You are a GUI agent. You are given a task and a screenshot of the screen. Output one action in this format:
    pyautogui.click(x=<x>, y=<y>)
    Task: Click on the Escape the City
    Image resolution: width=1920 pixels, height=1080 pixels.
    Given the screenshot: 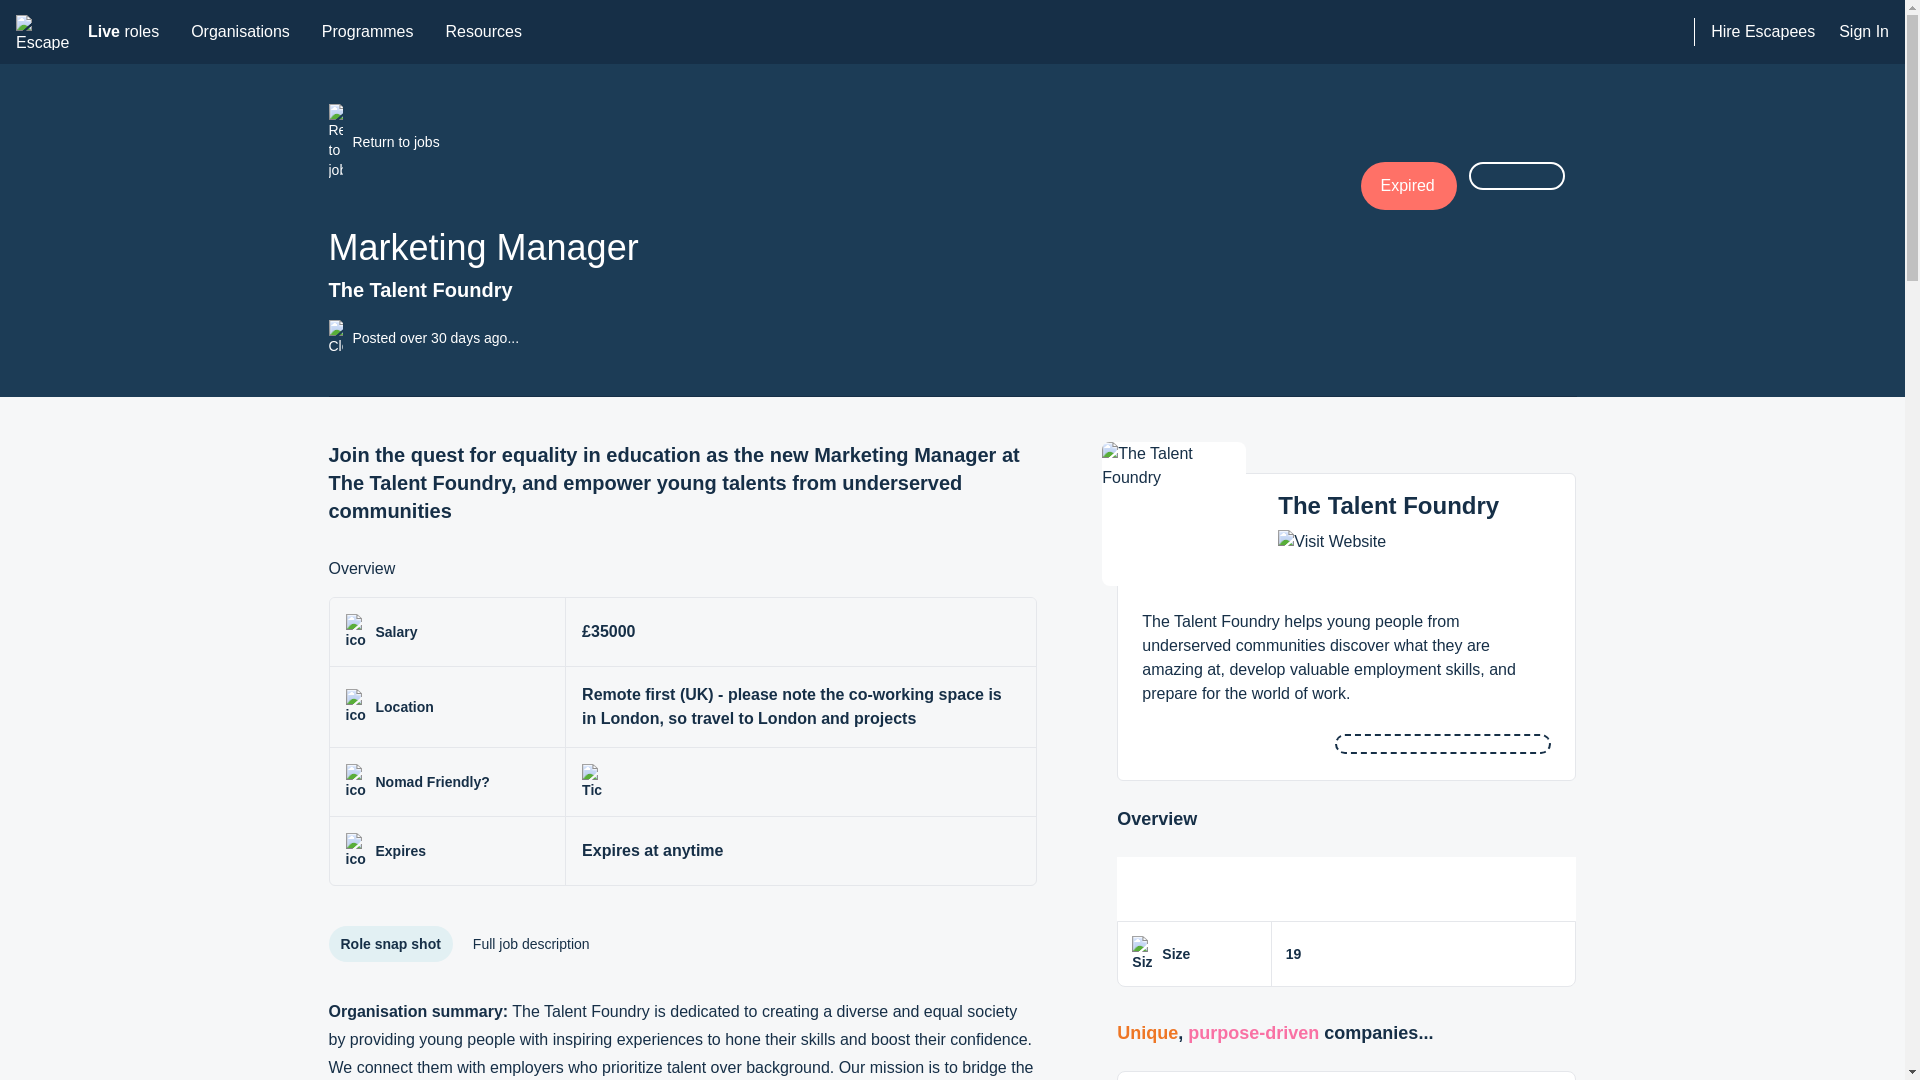 What is the action you would take?
    pyautogui.click(x=368, y=32)
    